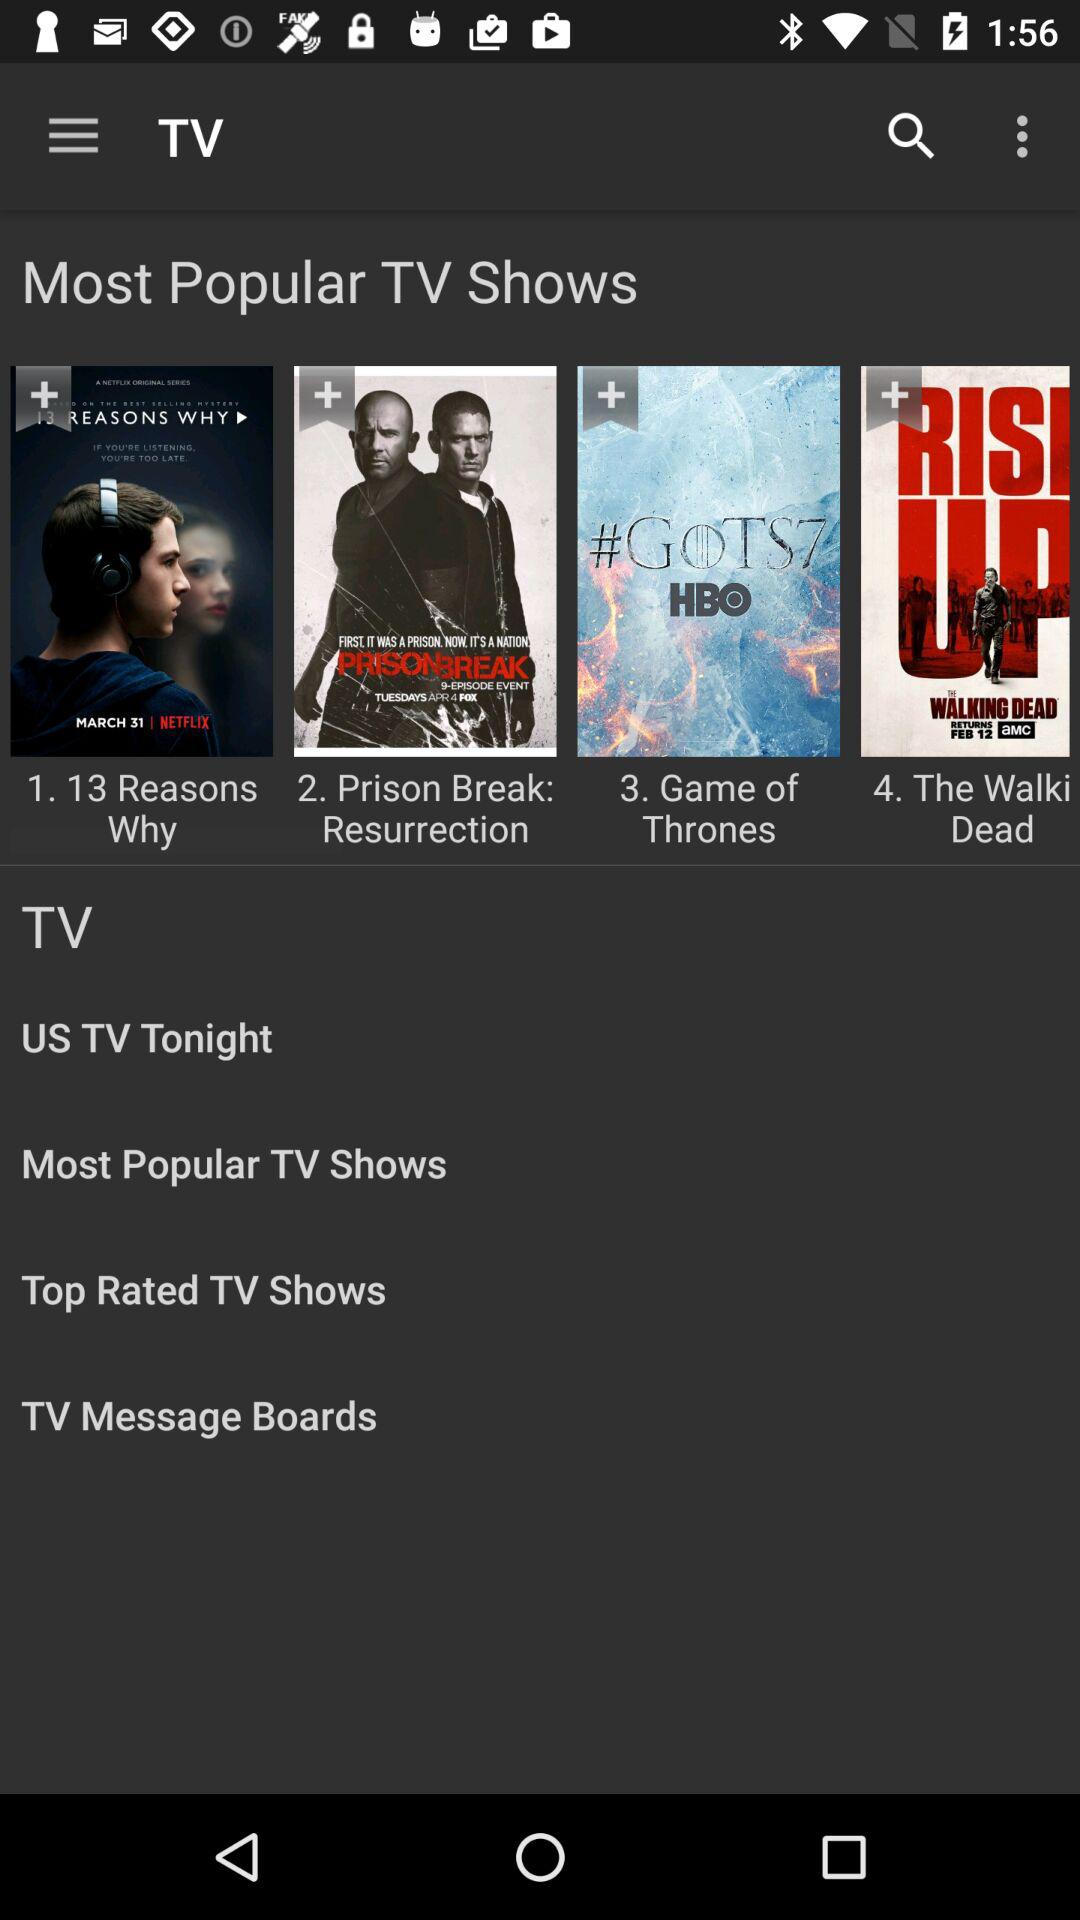  What do you see at coordinates (912, 136) in the screenshot?
I see `turn off item next to tv item` at bounding box center [912, 136].